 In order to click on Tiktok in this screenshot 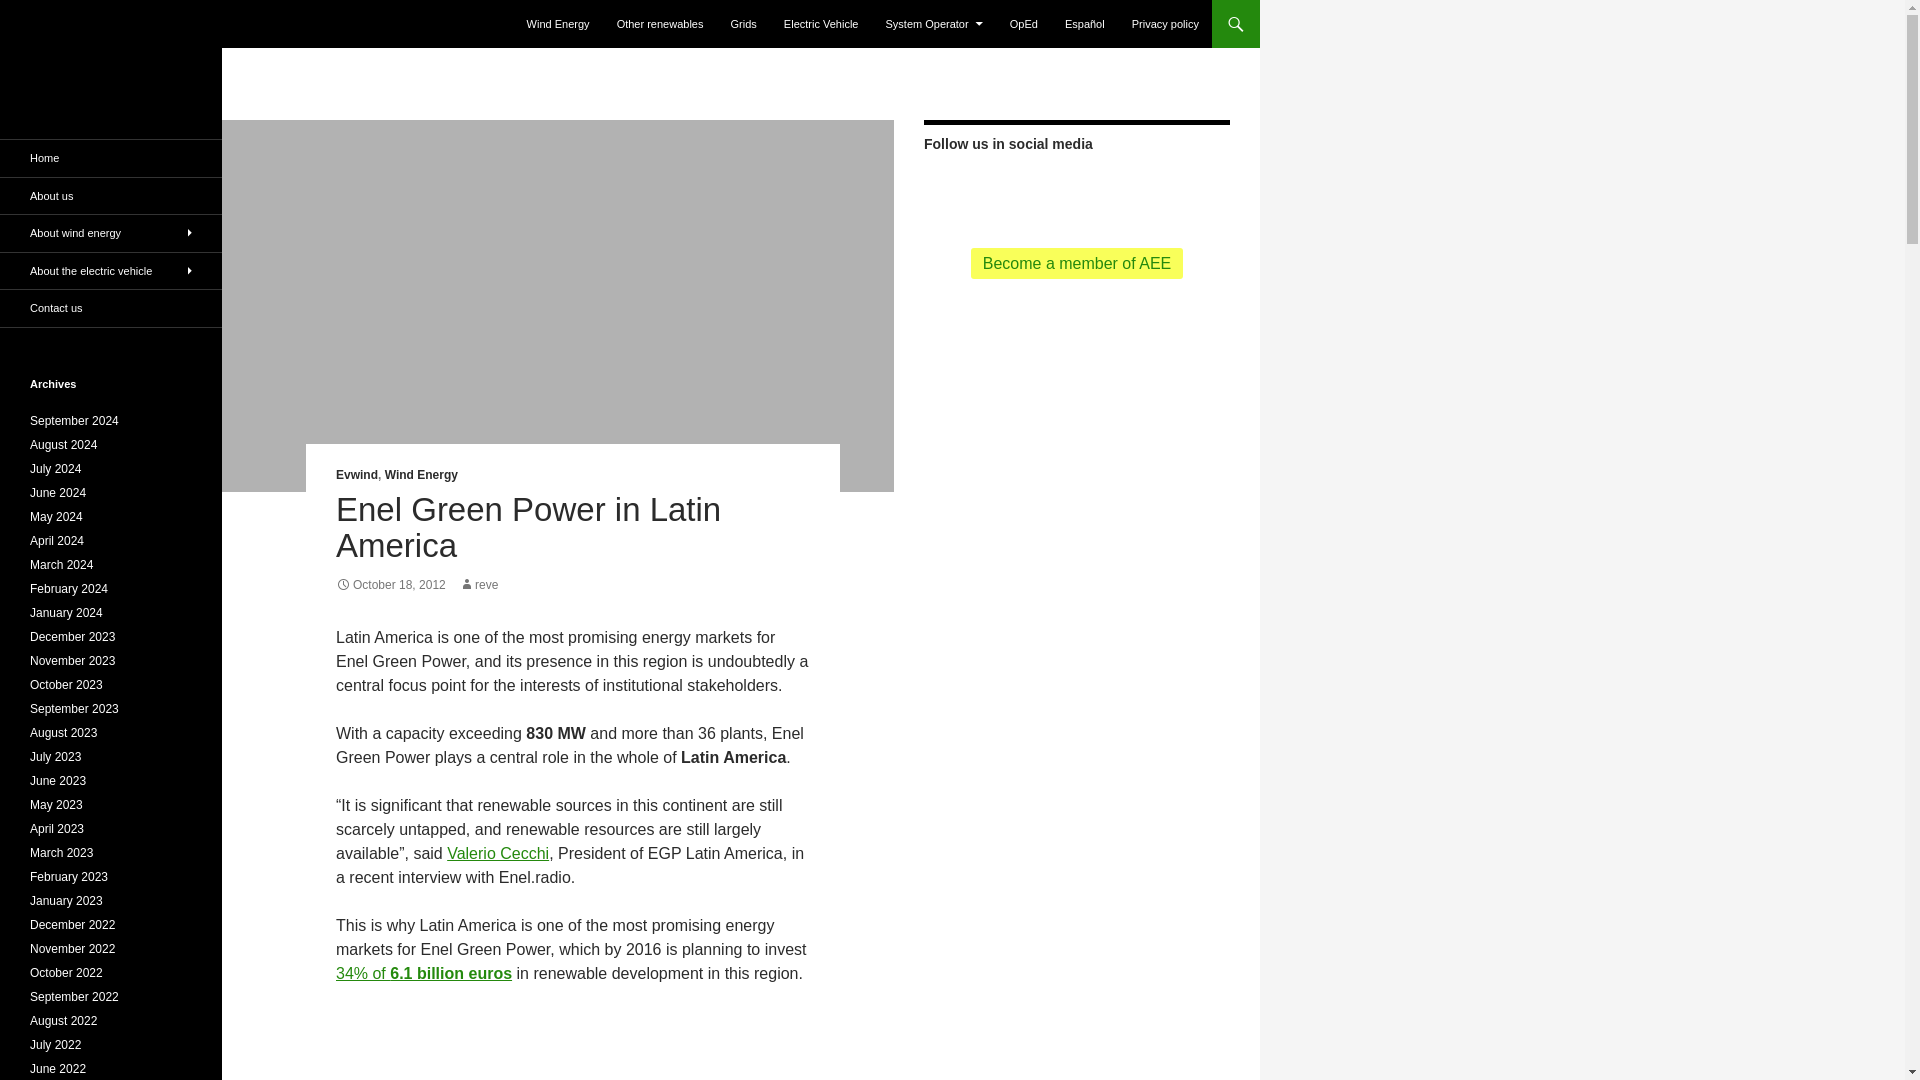, I will do `click(1108, 190)`.